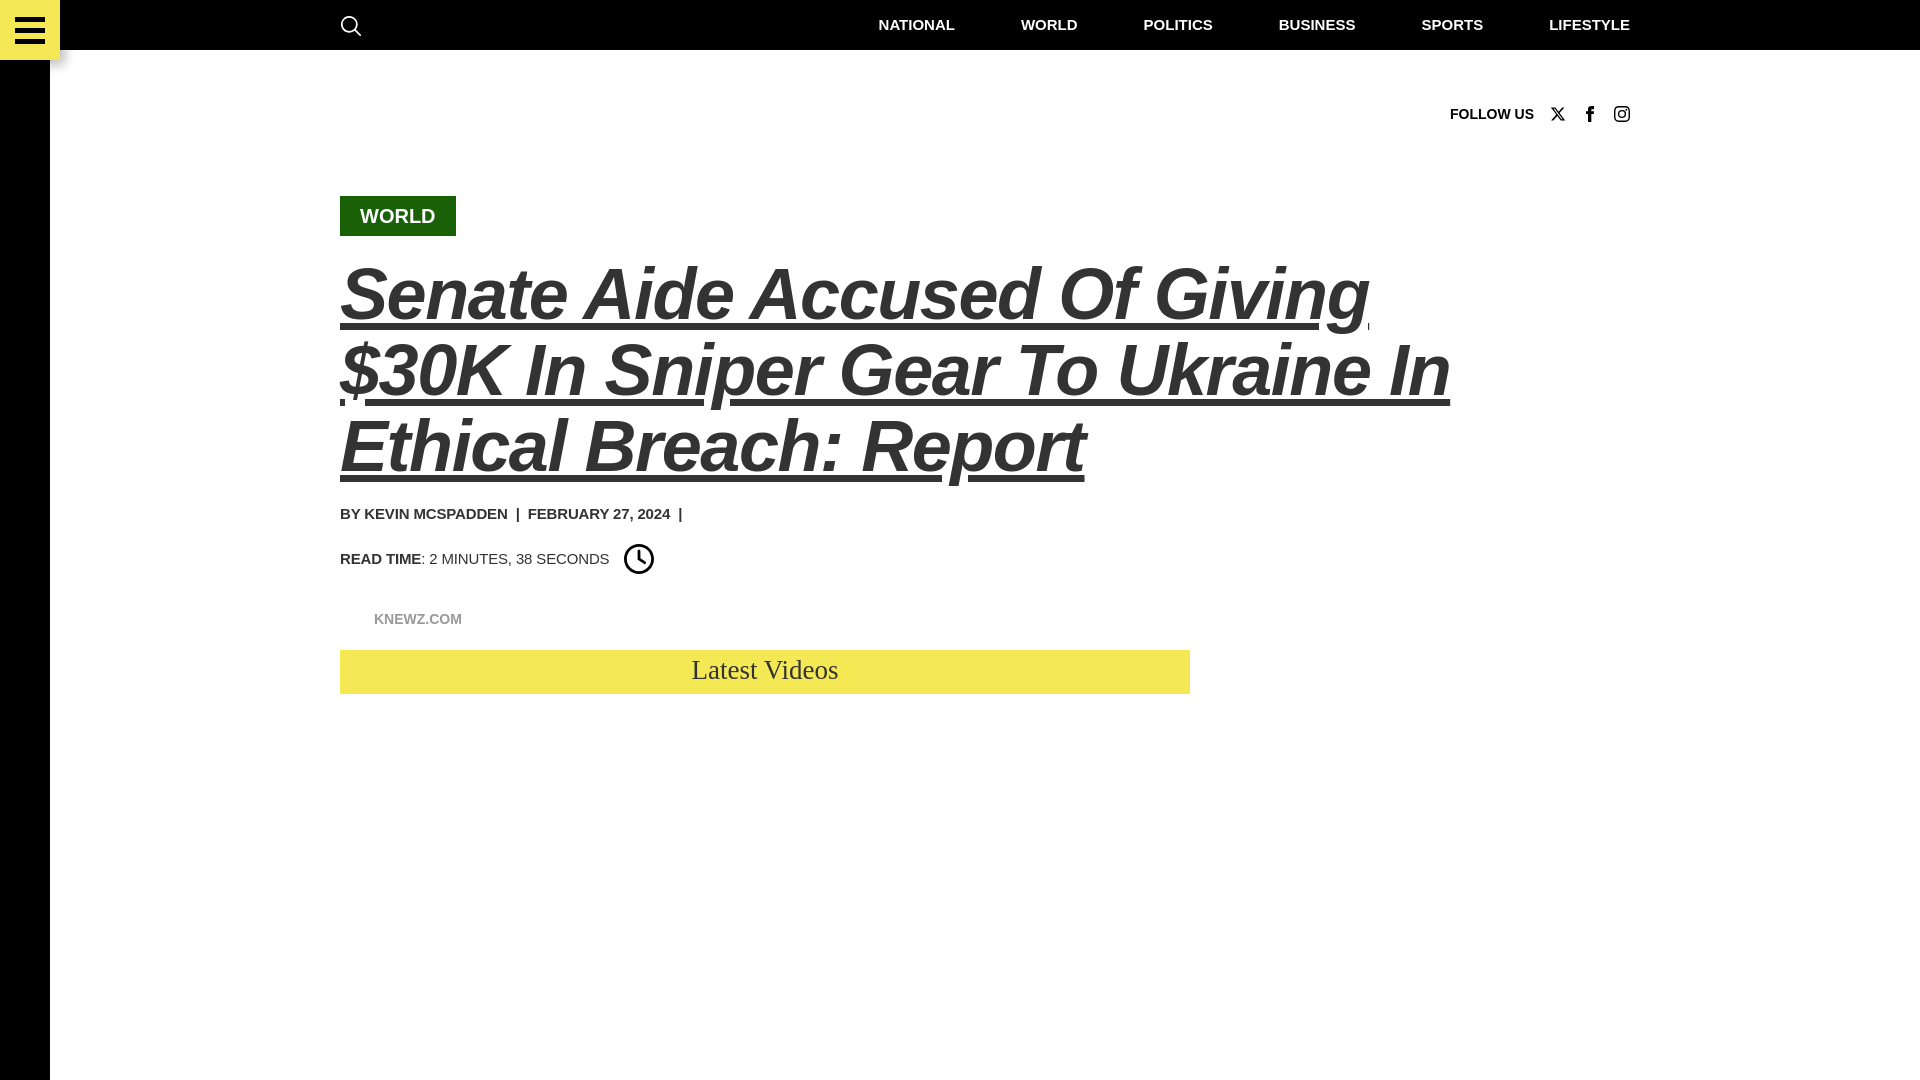 The height and width of the screenshot is (1080, 1920). What do you see at coordinates (492, 738) in the screenshot?
I see `United States` at bounding box center [492, 738].